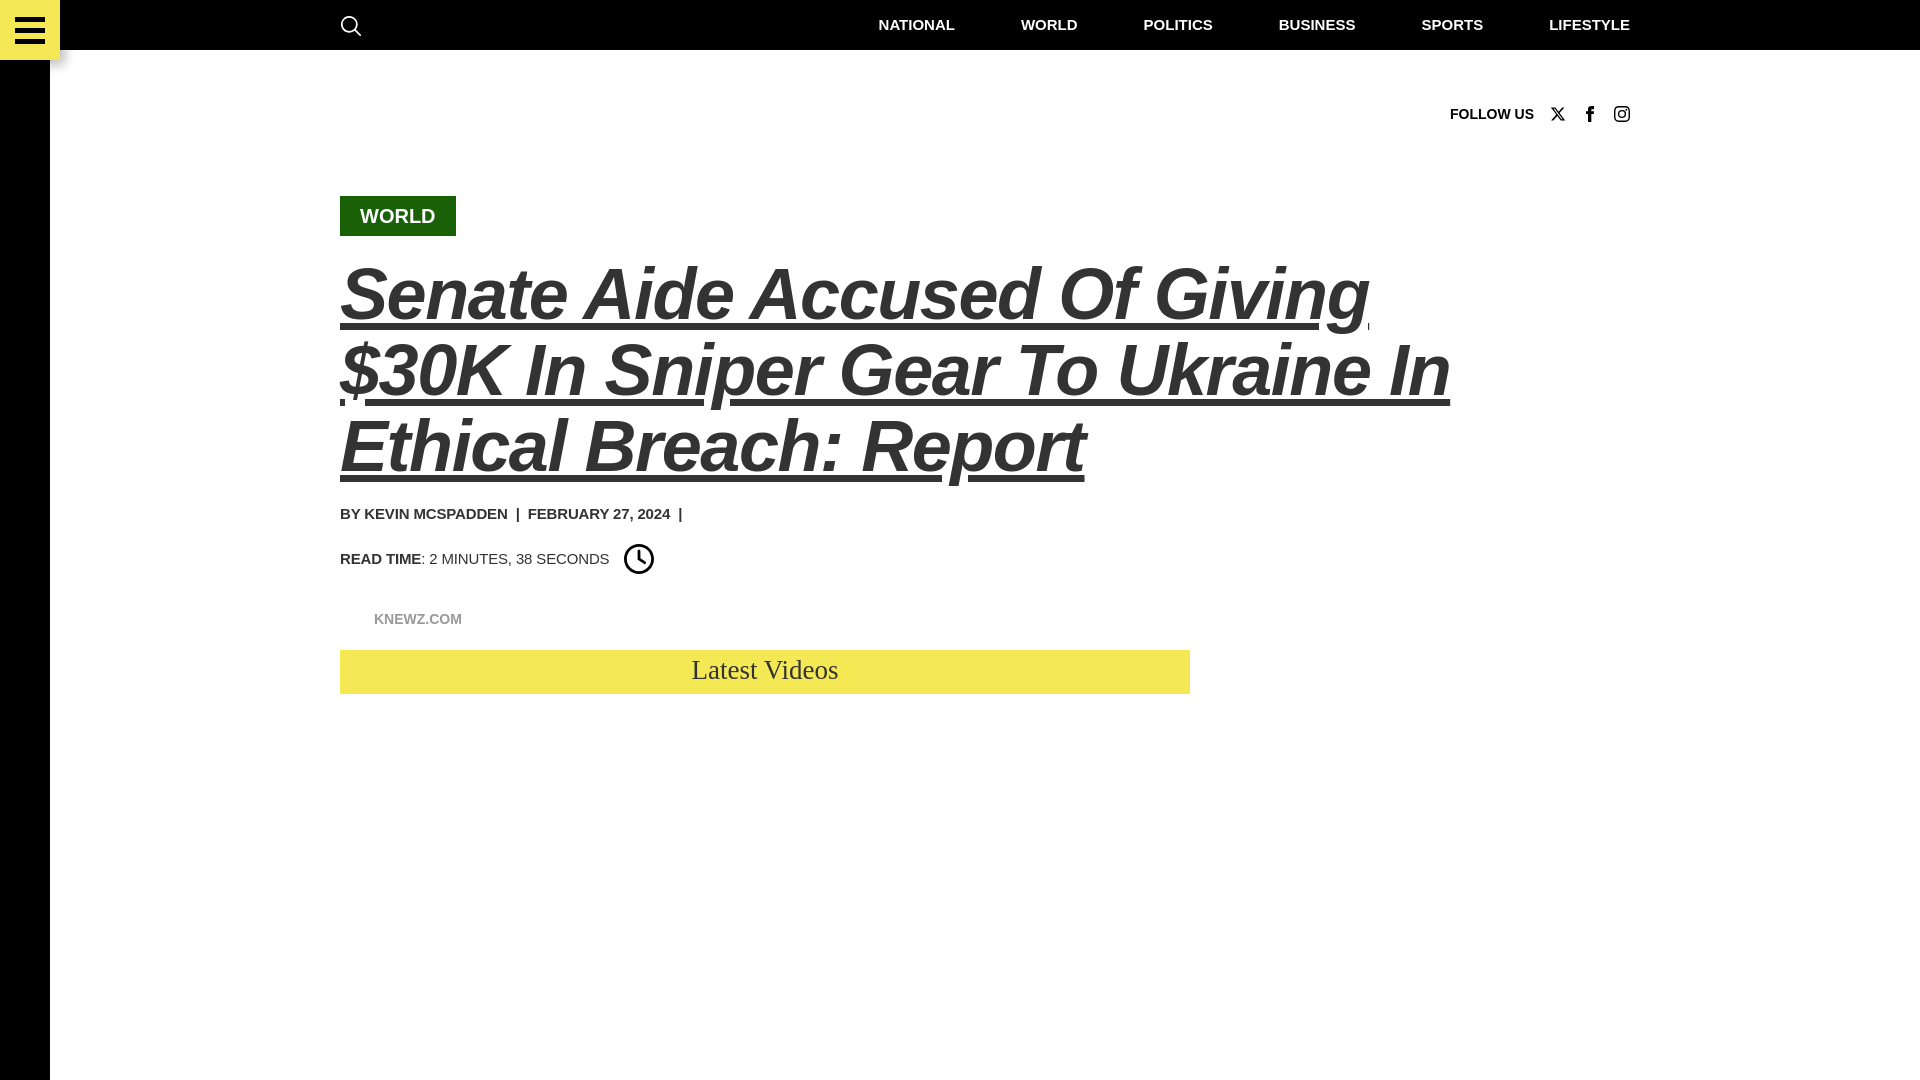 The height and width of the screenshot is (1080, 1920). What do you see at coordinates (492, 738) in the screenshot?
I see `United States` at bounding box center [492, 738].